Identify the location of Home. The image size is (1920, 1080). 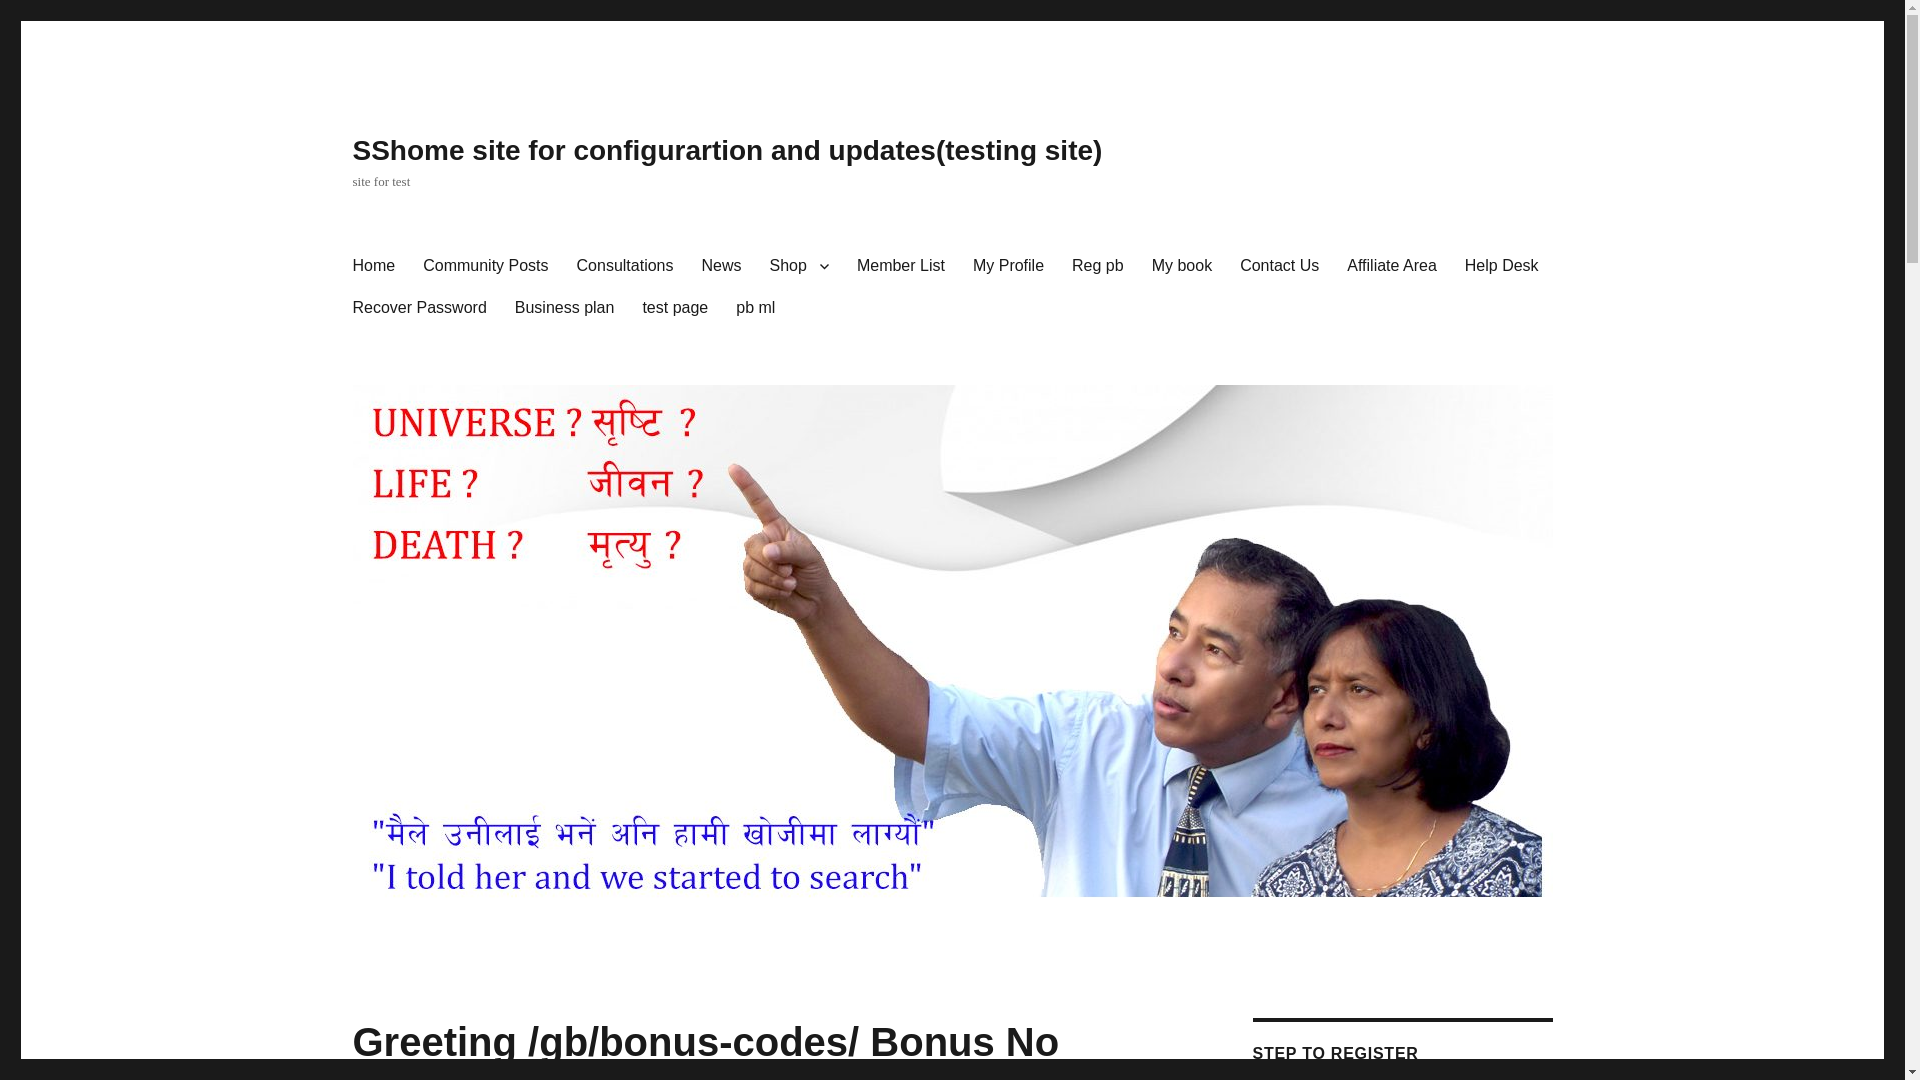
(372, 266).